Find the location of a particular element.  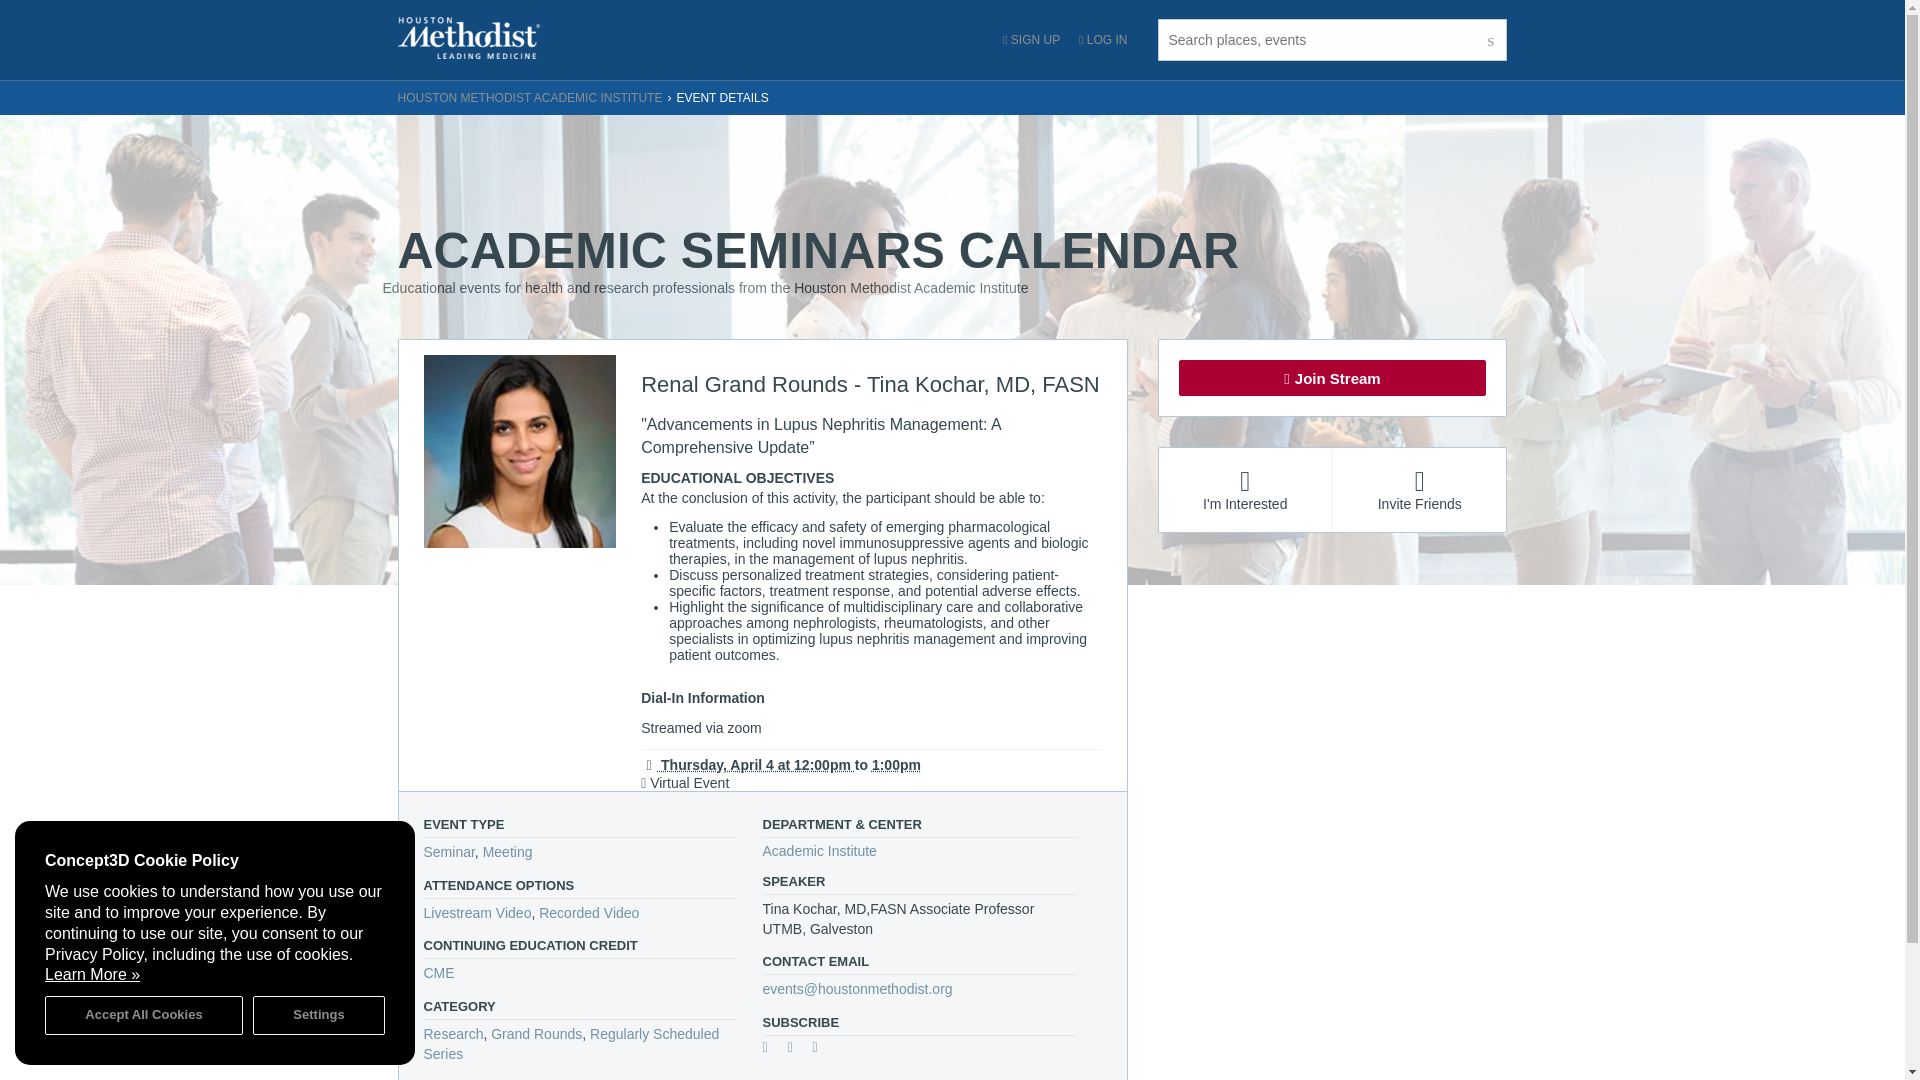

Search is located at coordinates (1492, 40).